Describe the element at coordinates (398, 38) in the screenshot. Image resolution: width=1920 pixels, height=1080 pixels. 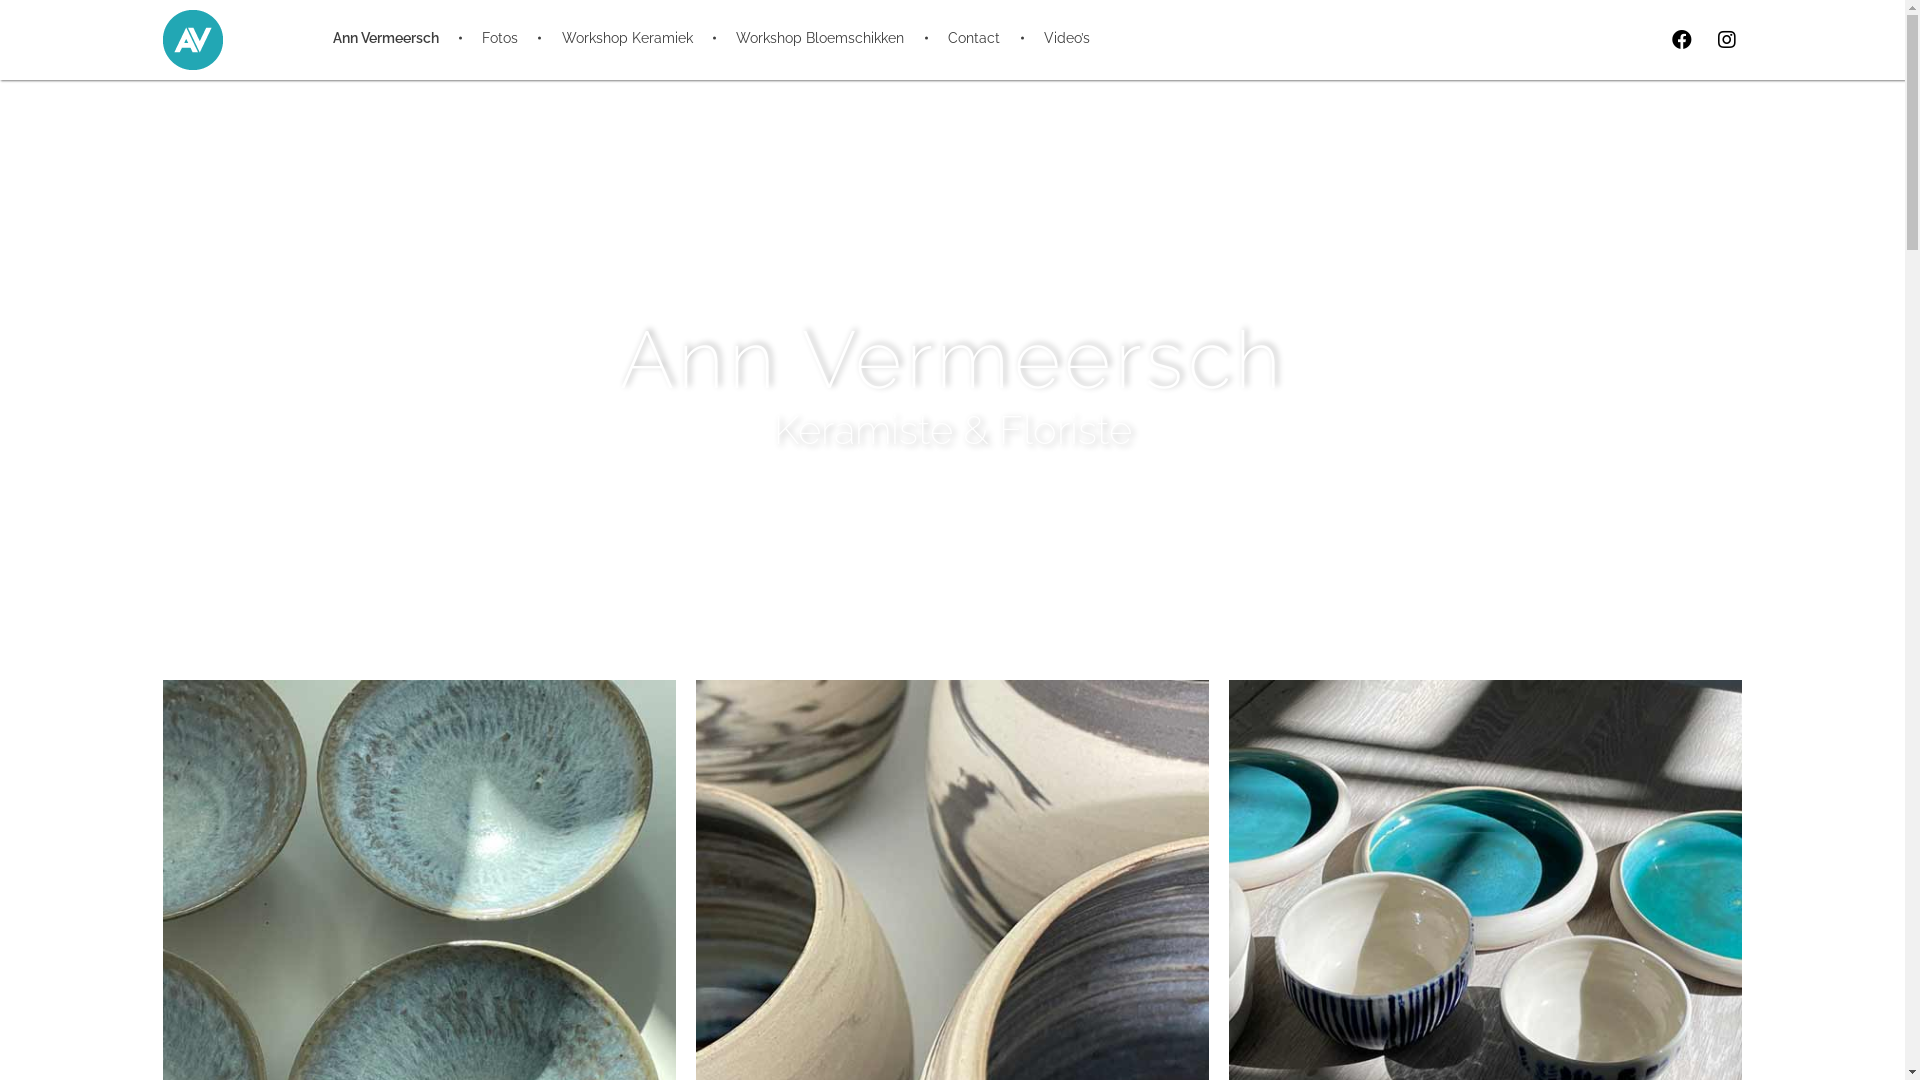
I see `Ann Vermeersch` at that location.